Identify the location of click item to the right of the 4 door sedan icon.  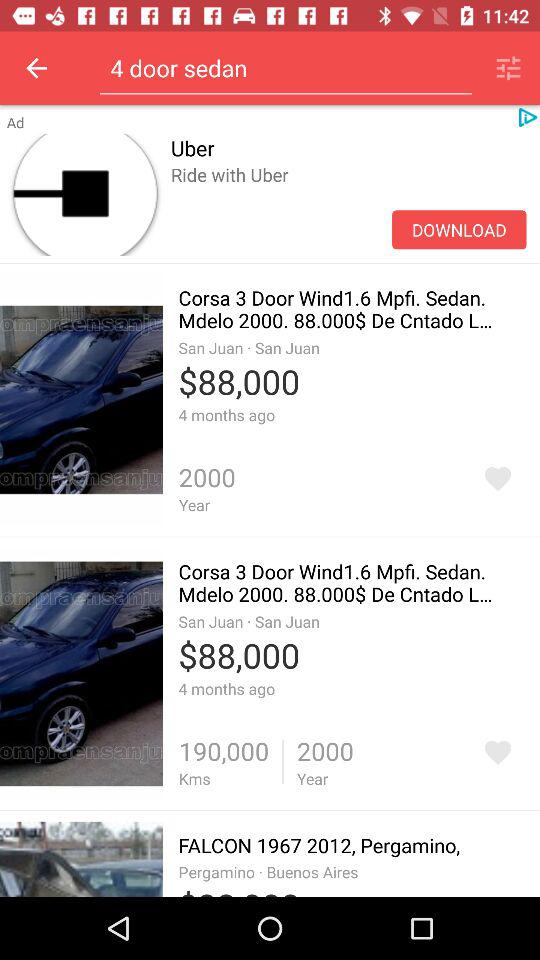
(508, 68).